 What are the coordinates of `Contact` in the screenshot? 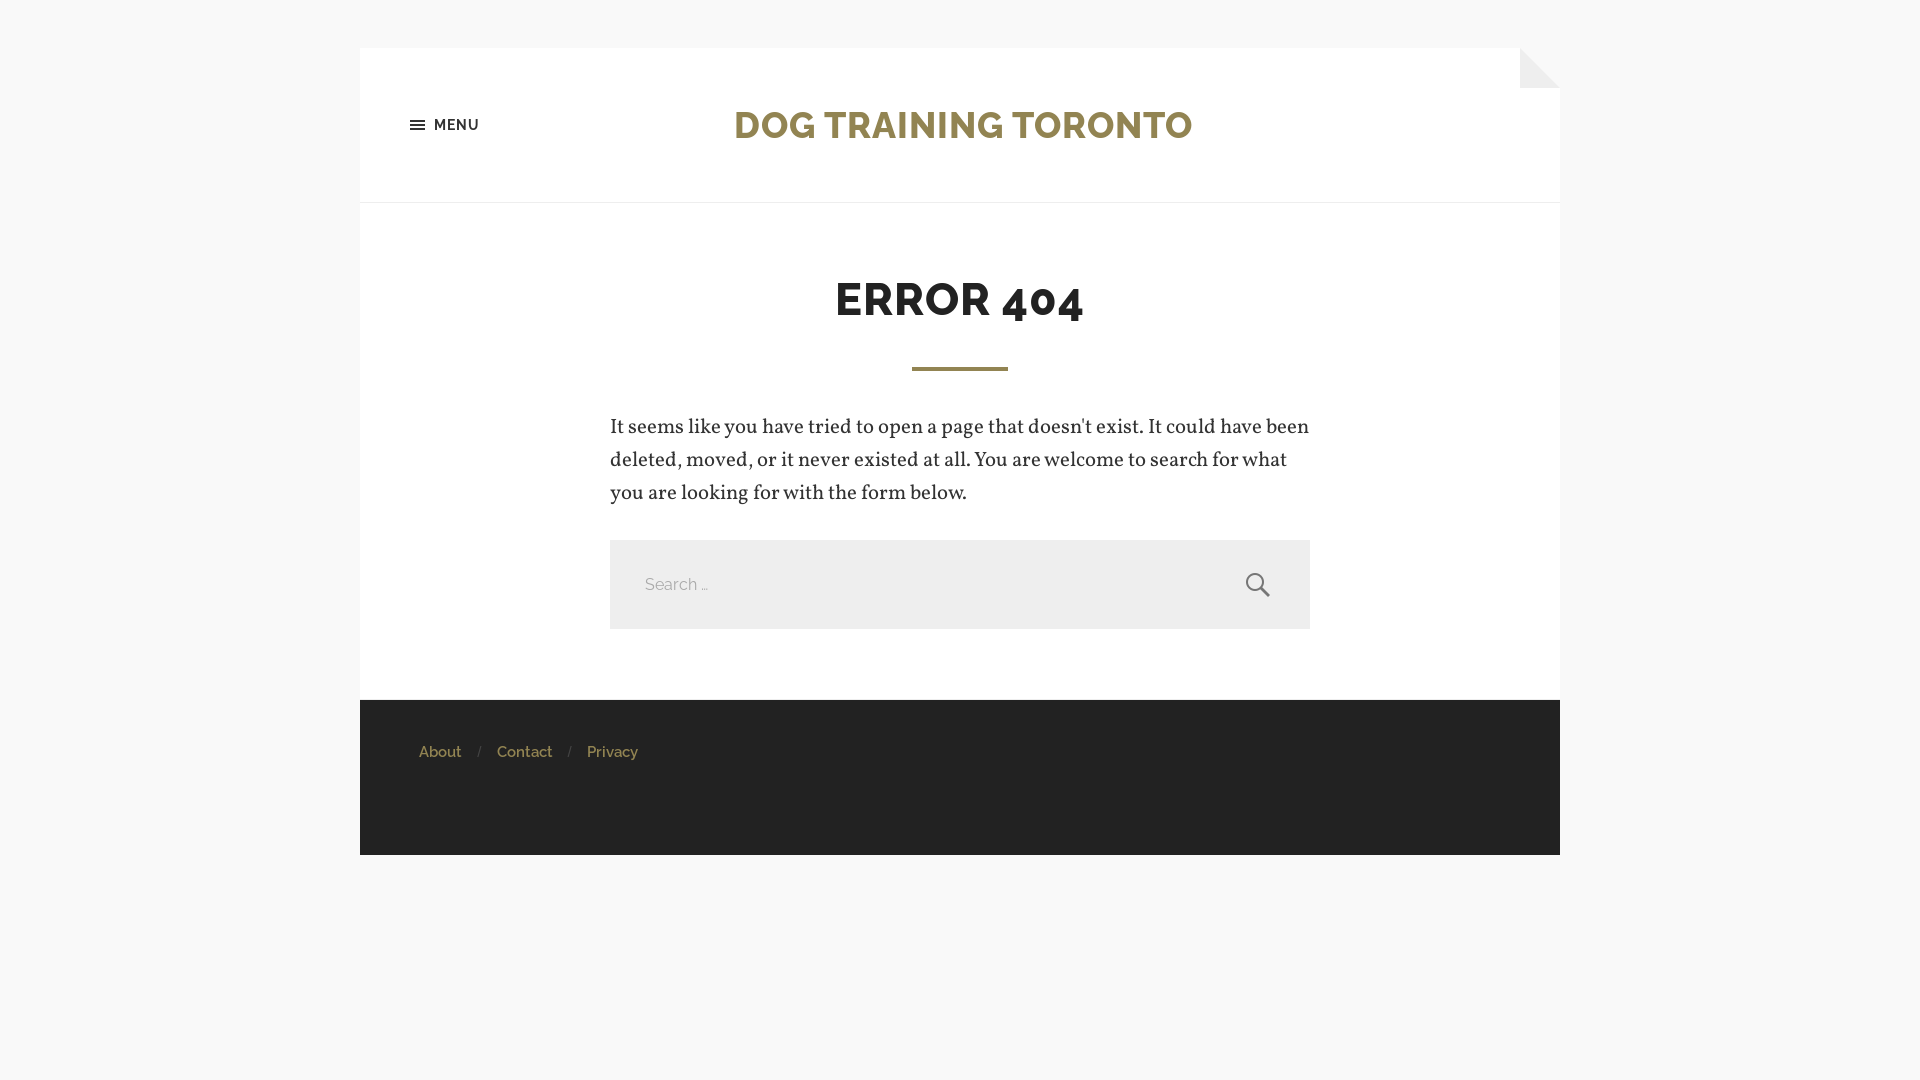 It's located at (524, 752).